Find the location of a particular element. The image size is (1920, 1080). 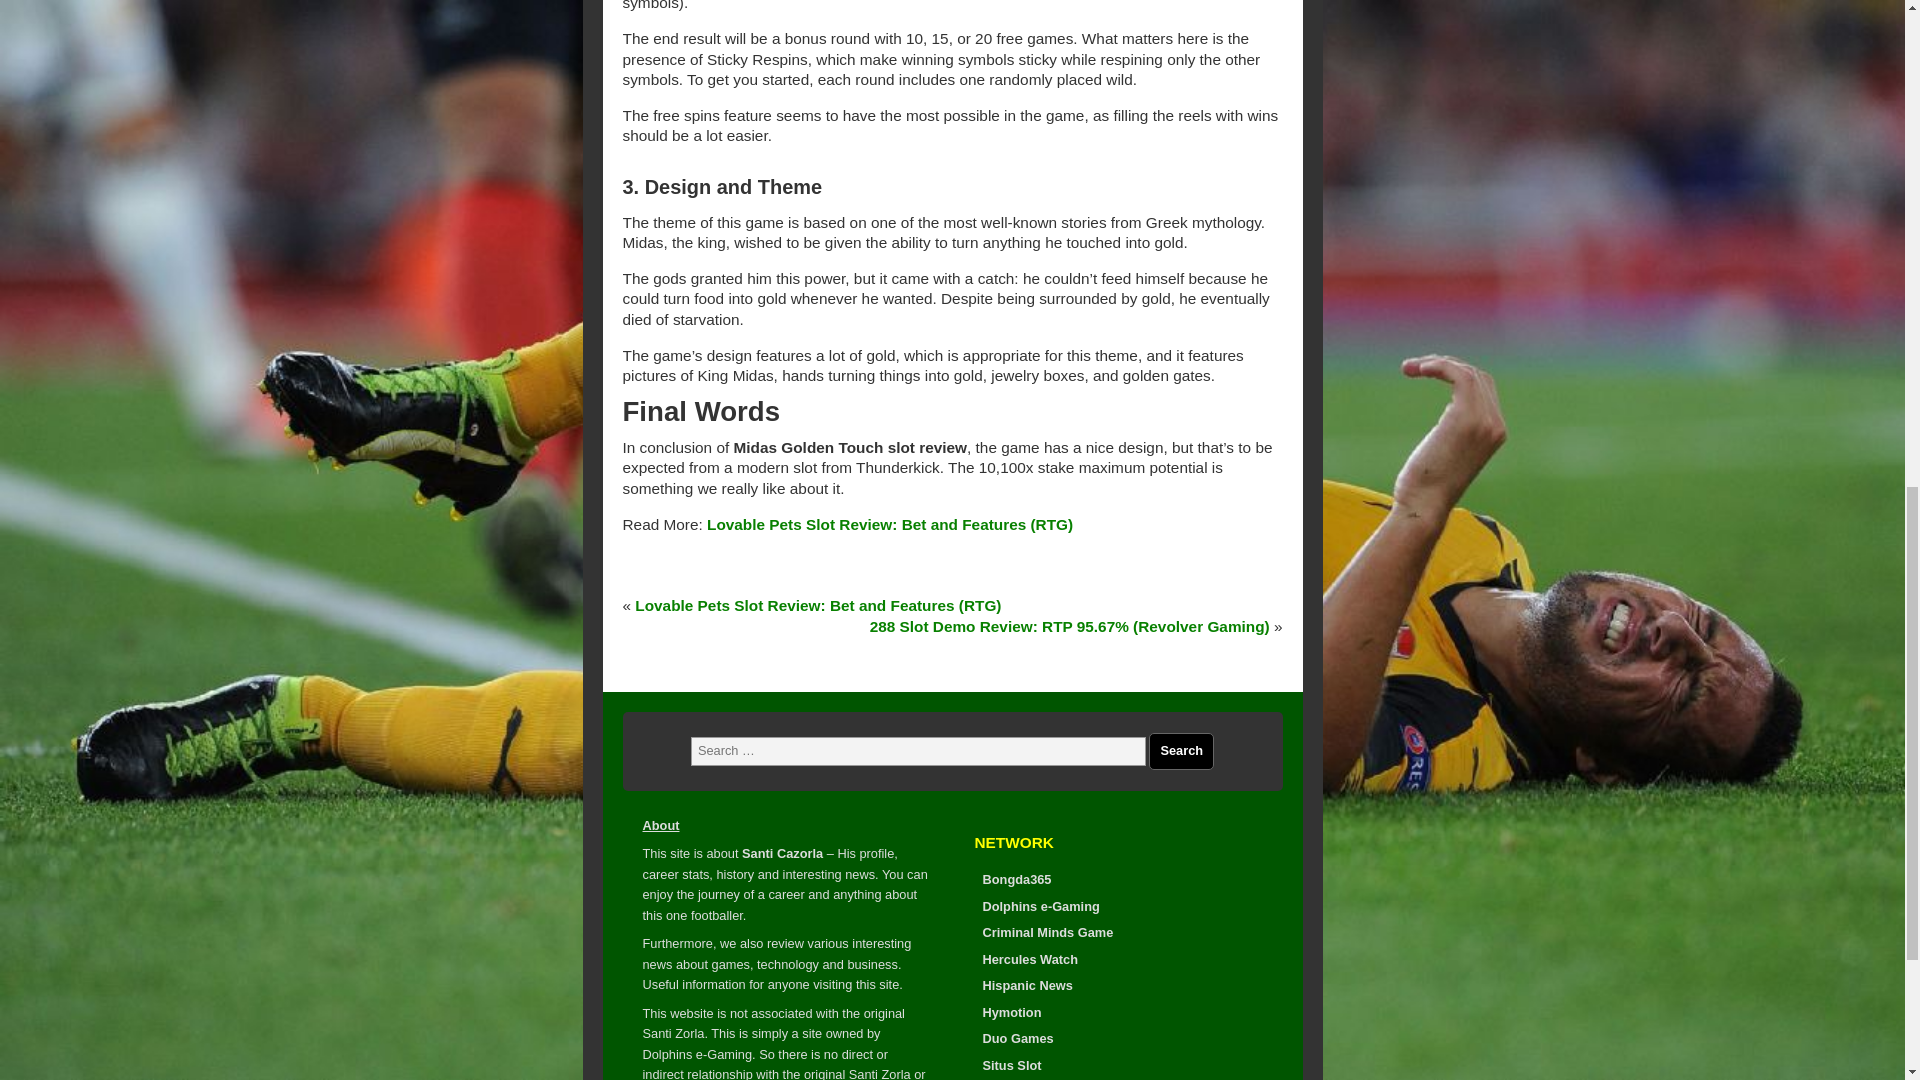

Dolphins e-Gaming is located at coordinates (1040, 906).